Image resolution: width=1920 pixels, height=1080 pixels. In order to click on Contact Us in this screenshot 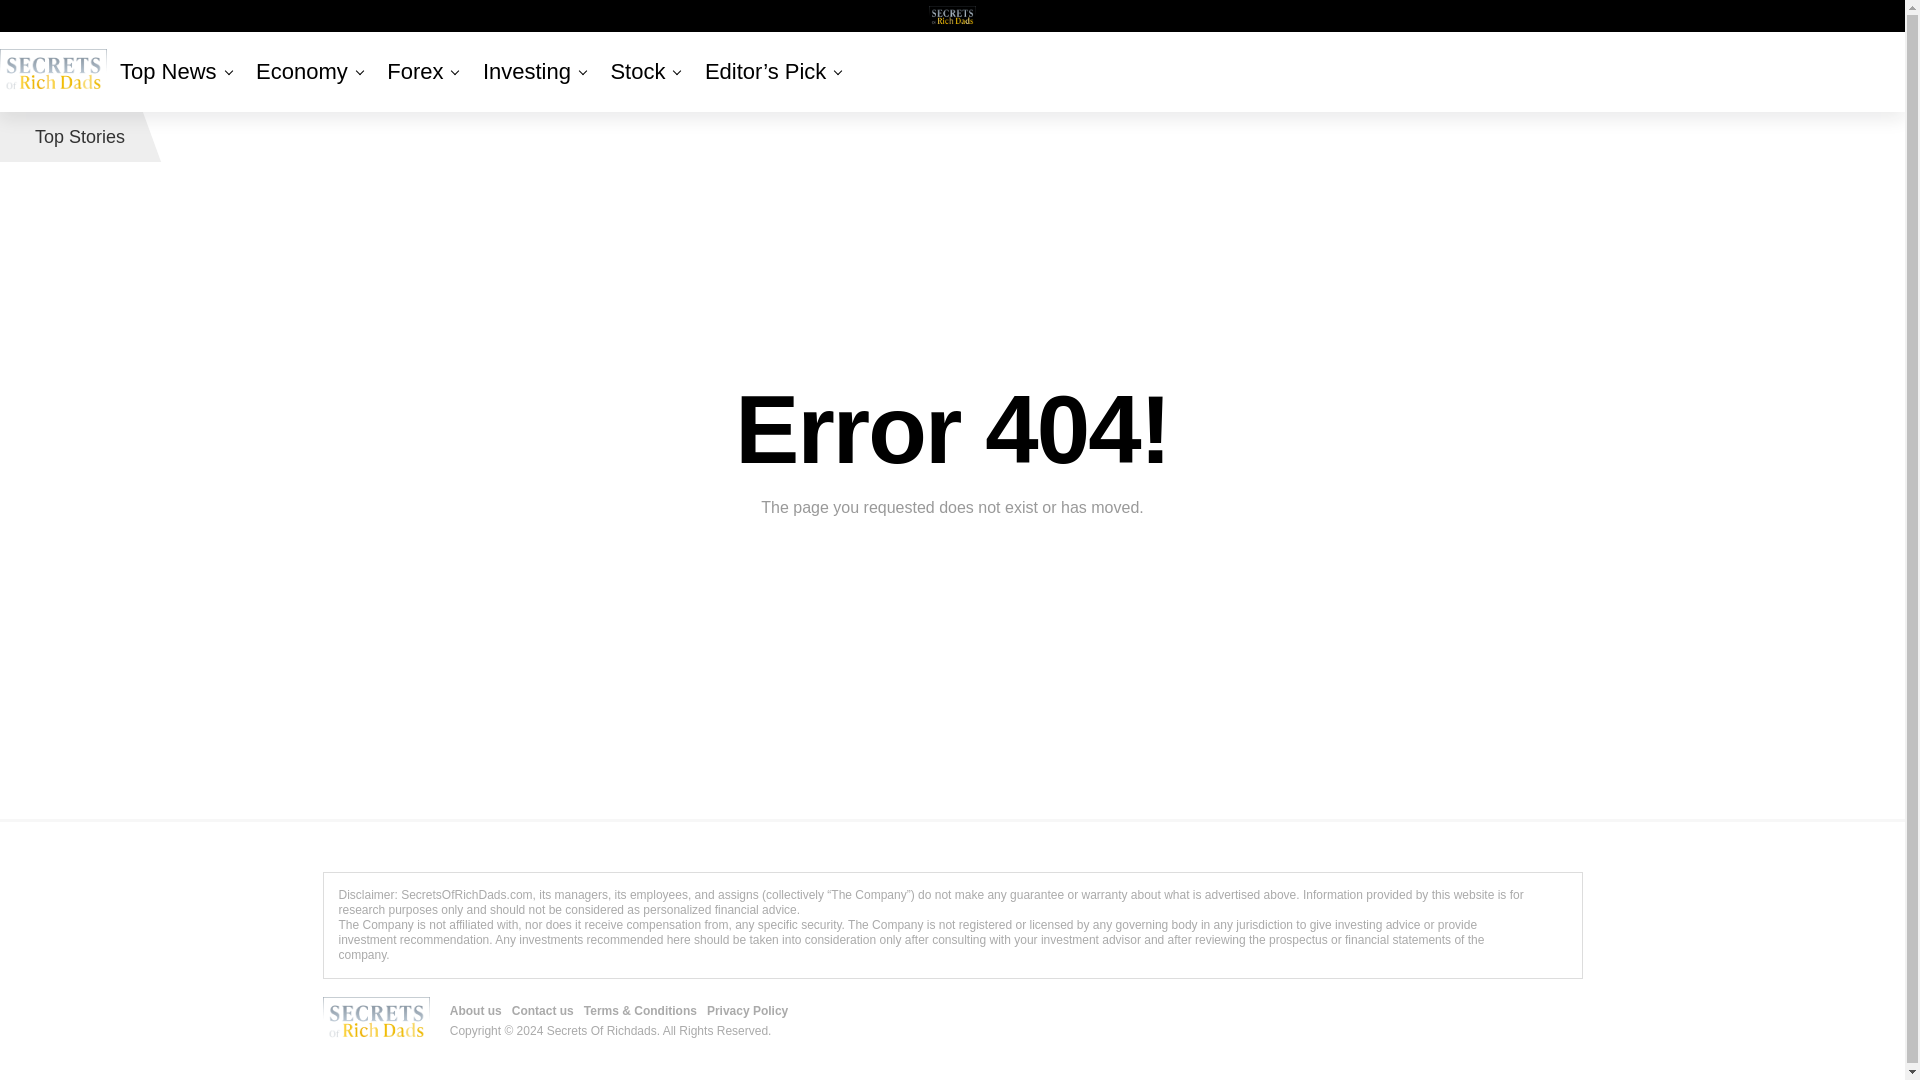, I will do `click(102, 44)`.